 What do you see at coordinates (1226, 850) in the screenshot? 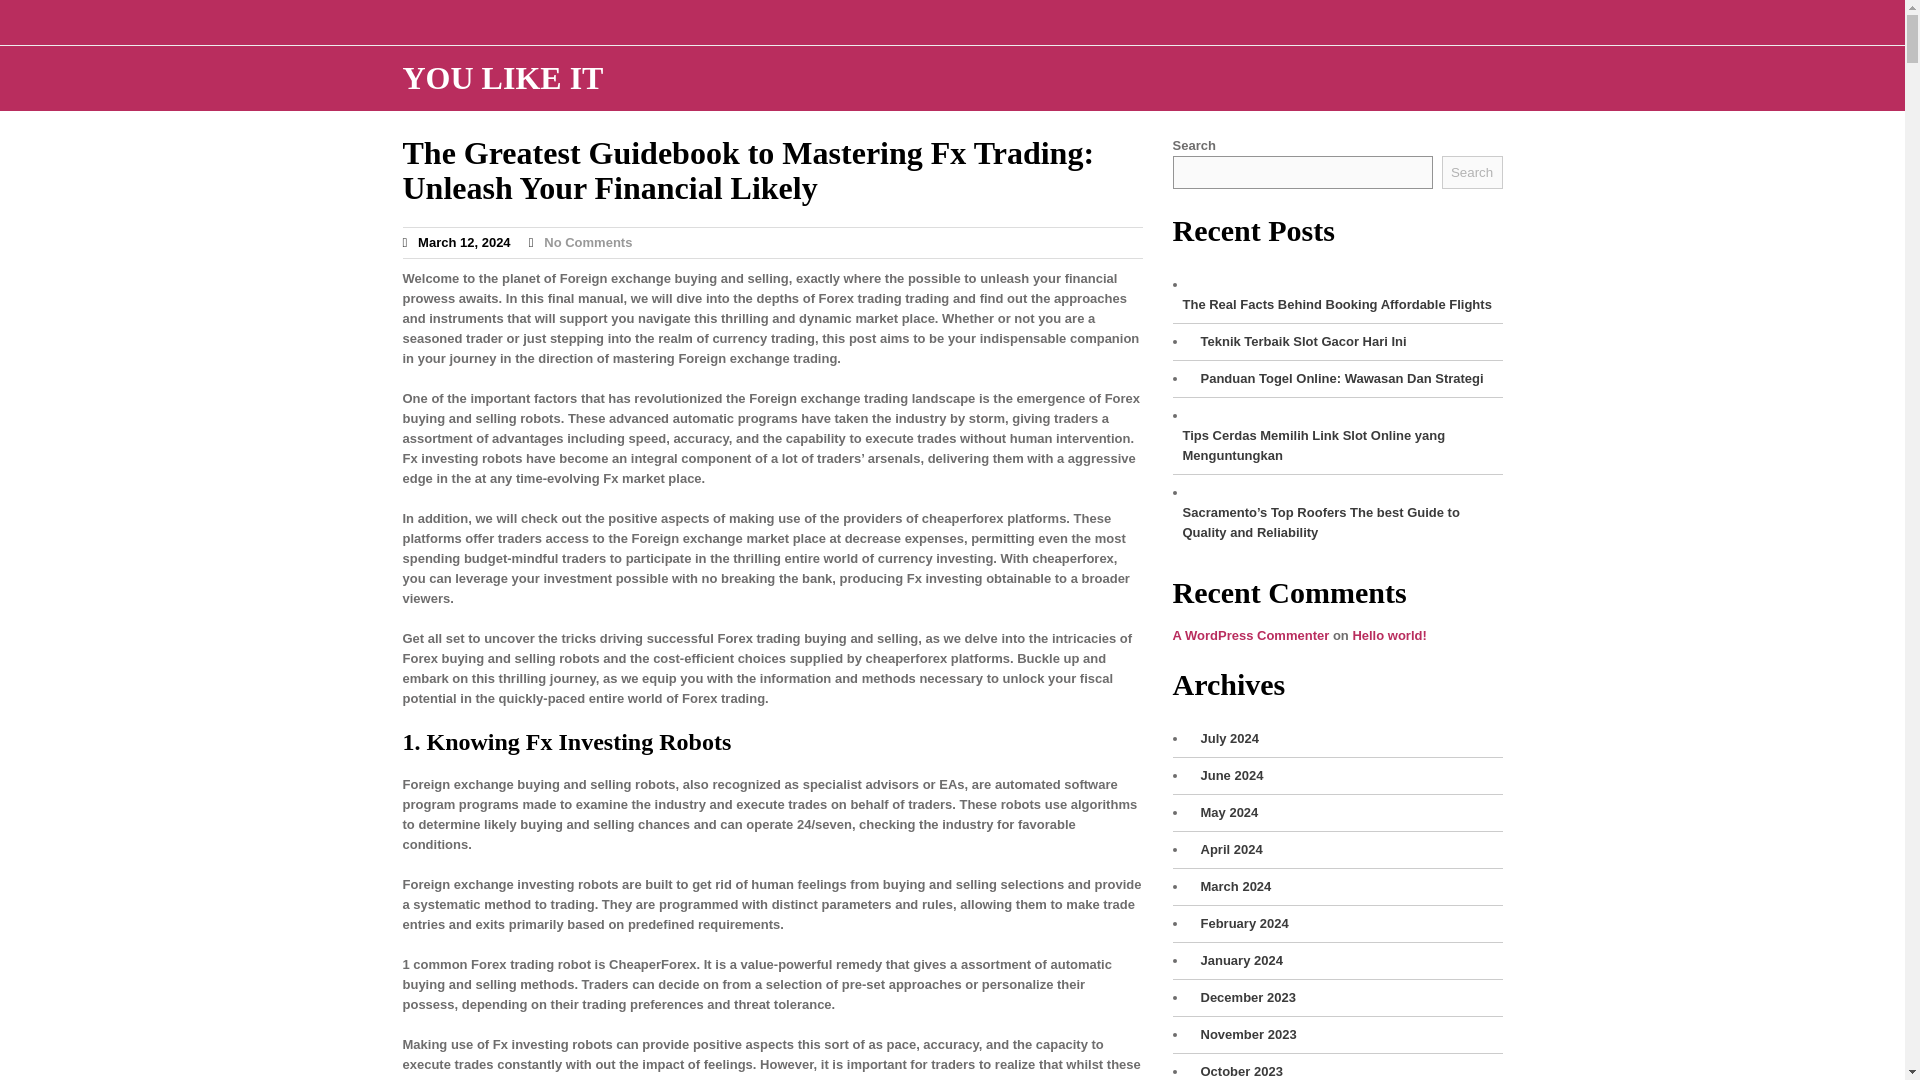
I see `April 2024` at bounding box center [1226, 850].